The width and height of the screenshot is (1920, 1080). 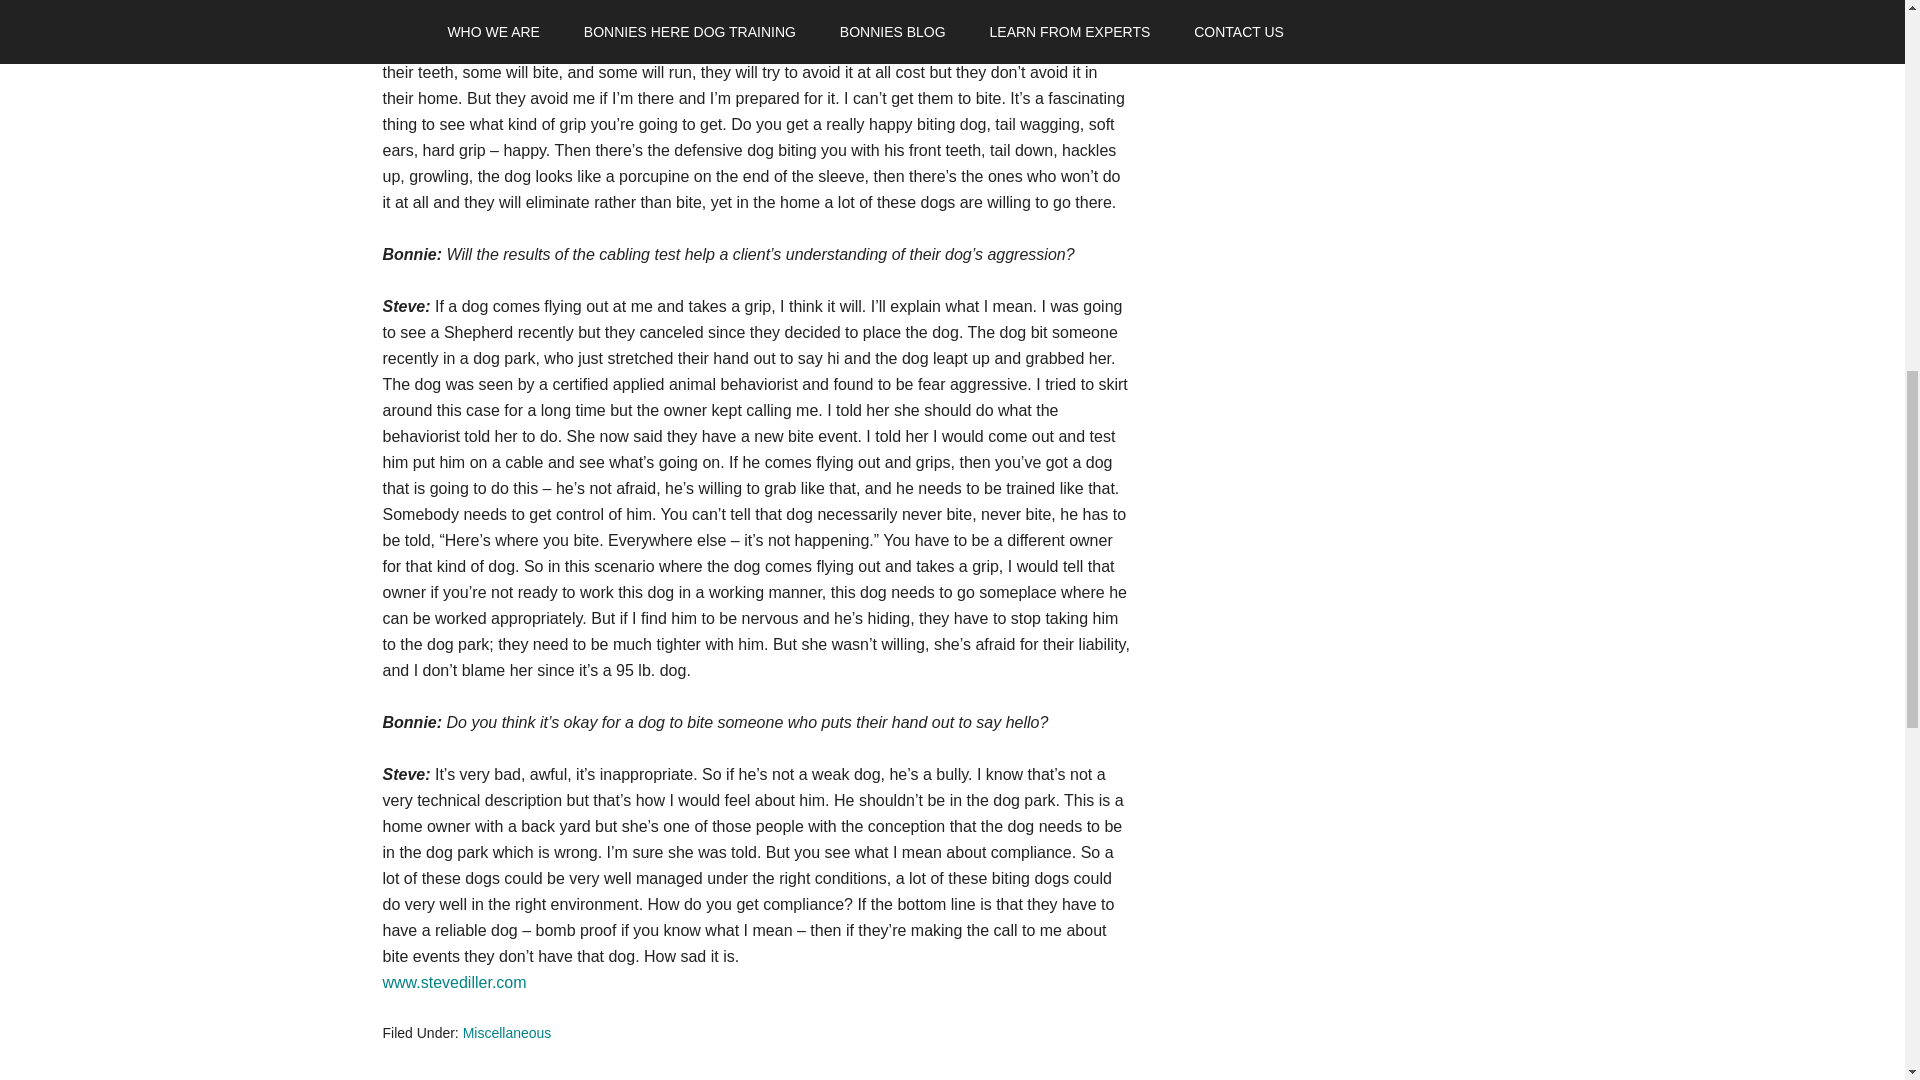 What do you see at coordinates (454, 982) in the screenshot?
I see `STEVE DILLER` at bounding box center [454, 982].